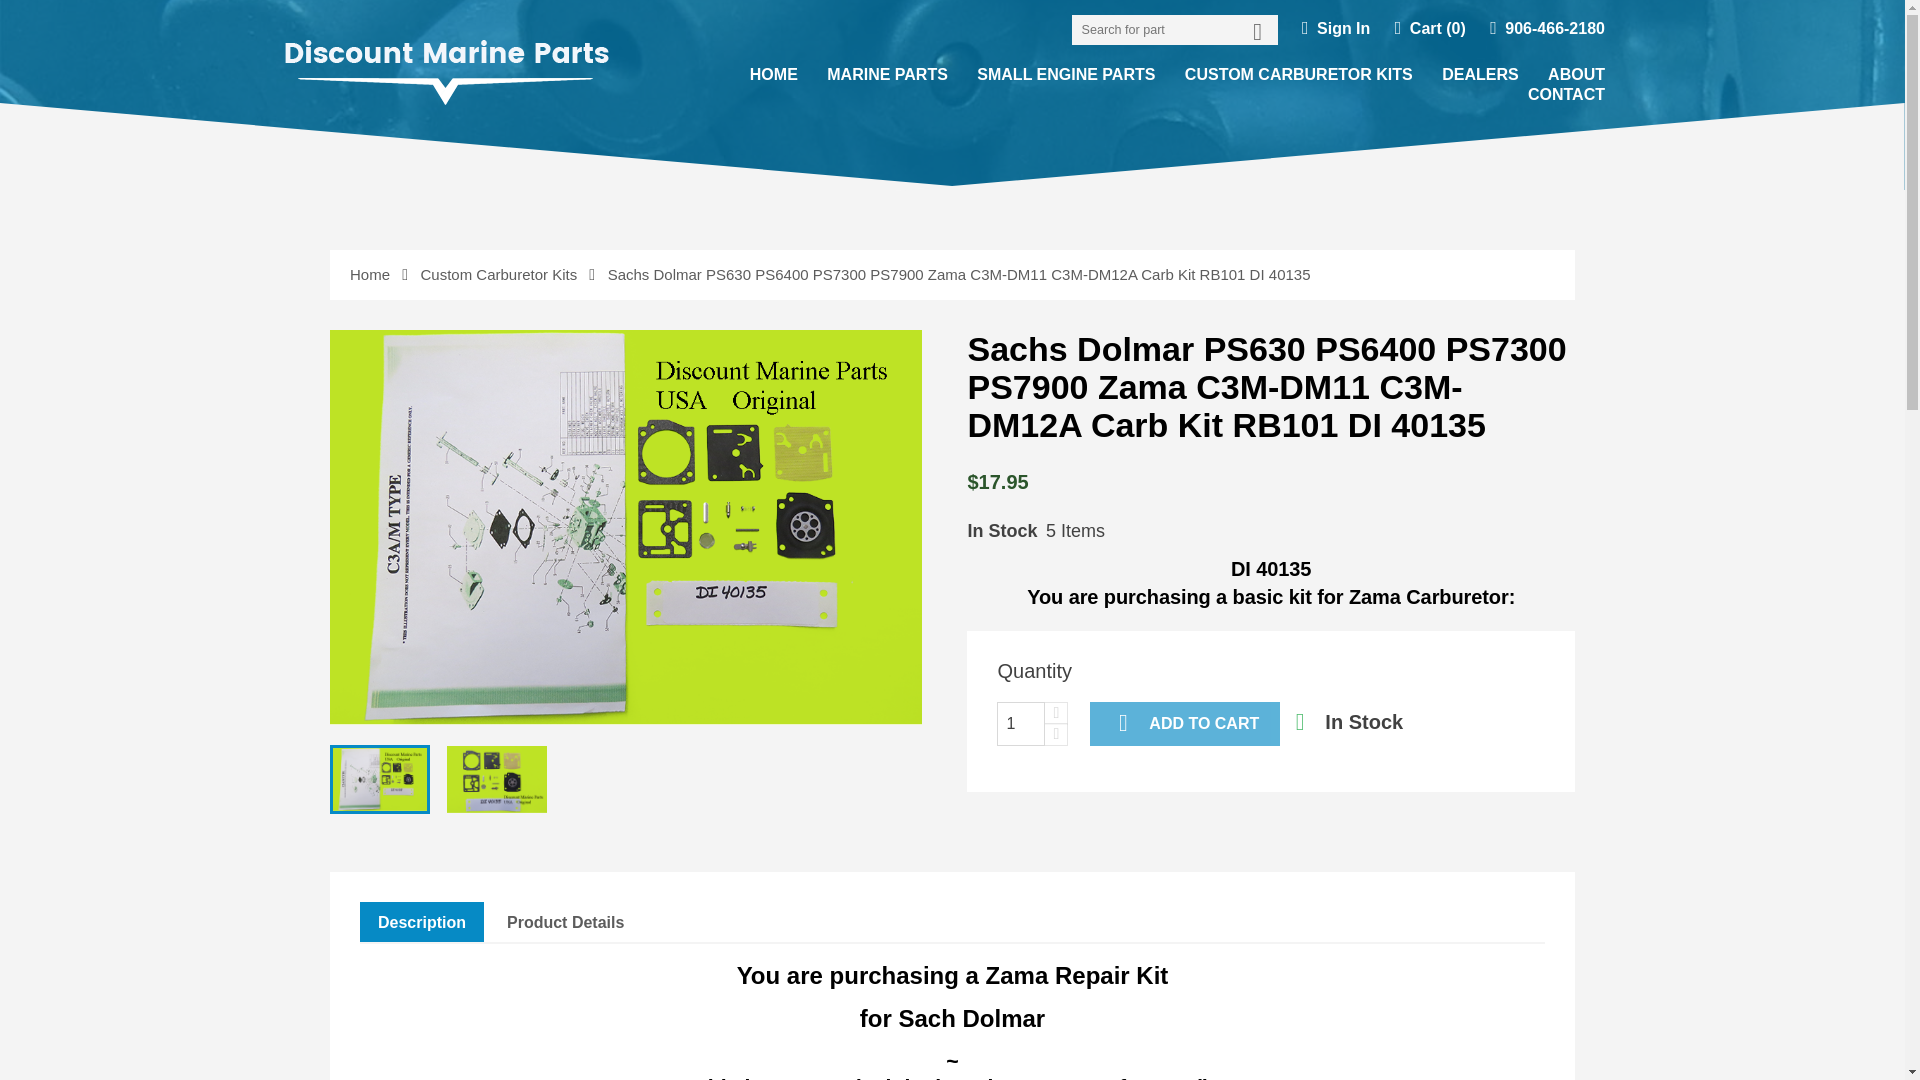 This screenshot has width=1920, height=1080. I want to click on Custom Carburetor Kits, so click(500, 274).